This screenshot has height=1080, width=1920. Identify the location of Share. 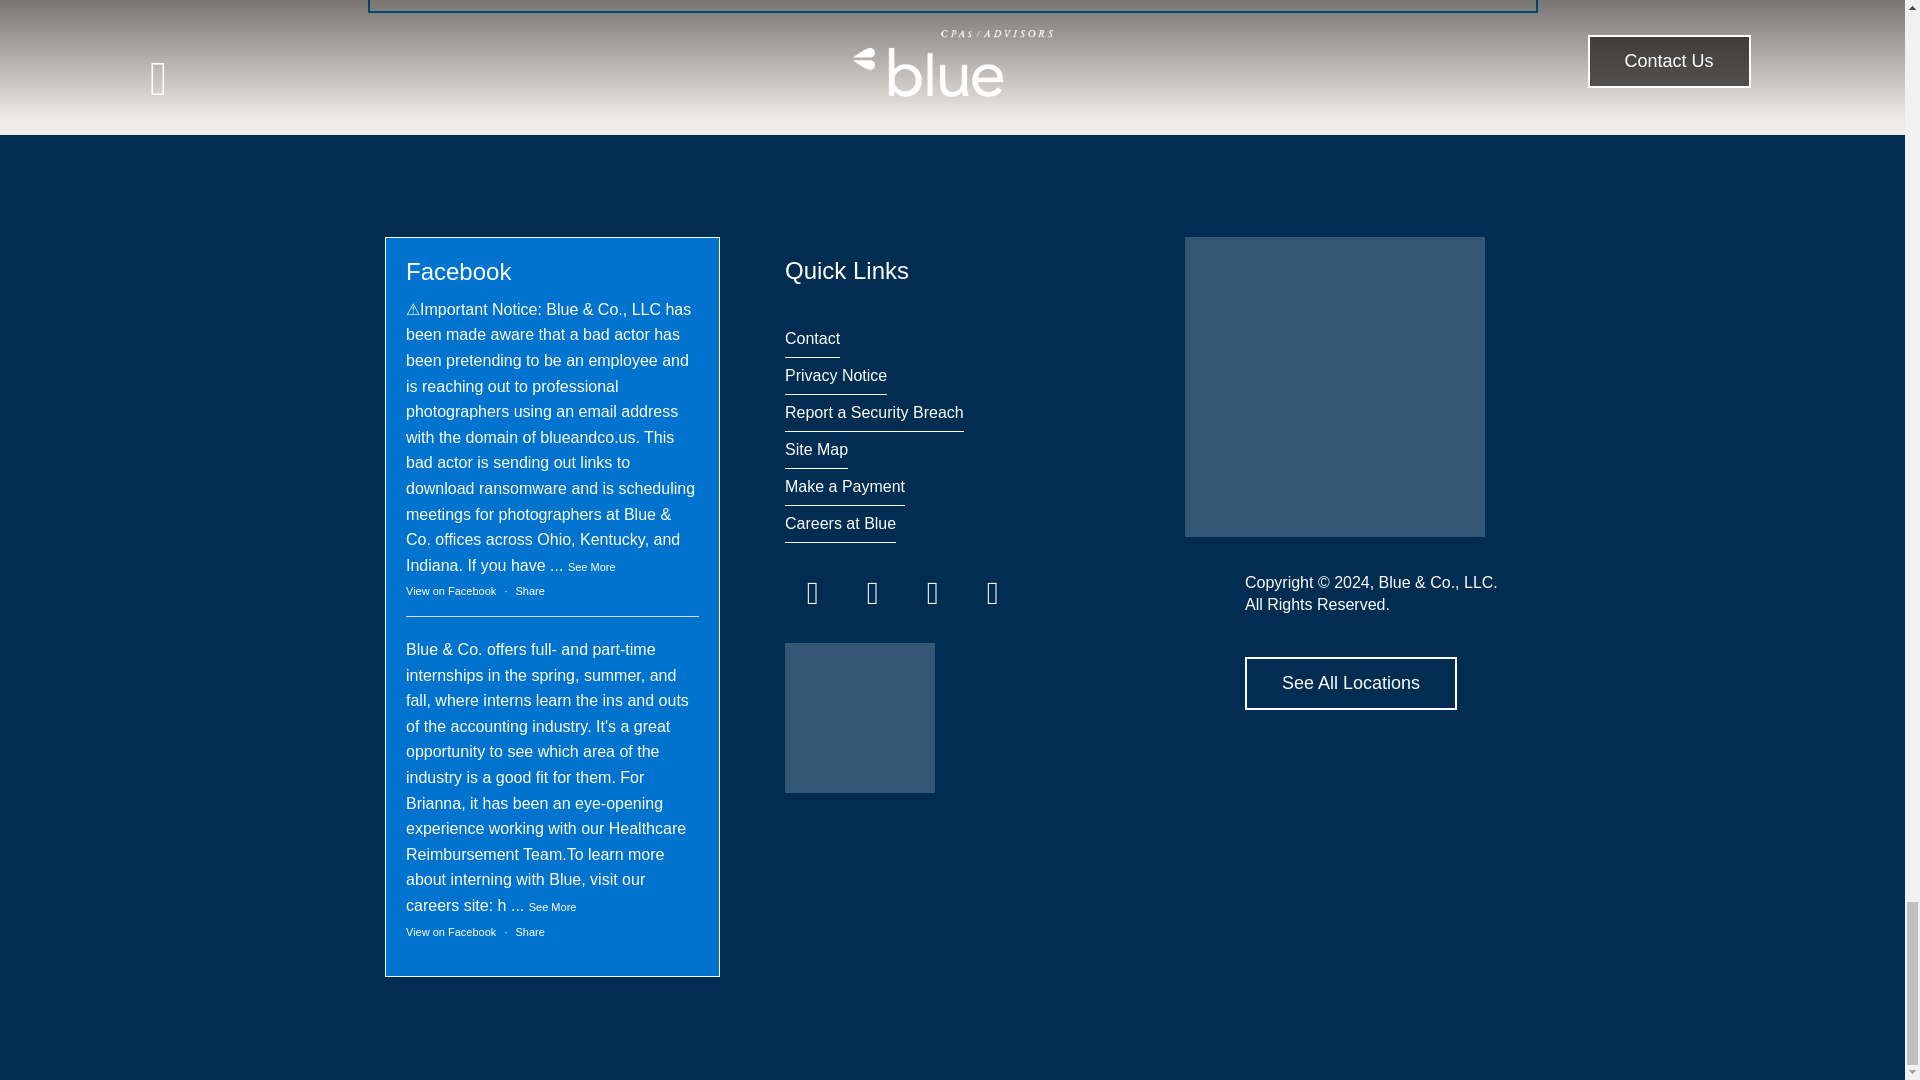
(530, 932).